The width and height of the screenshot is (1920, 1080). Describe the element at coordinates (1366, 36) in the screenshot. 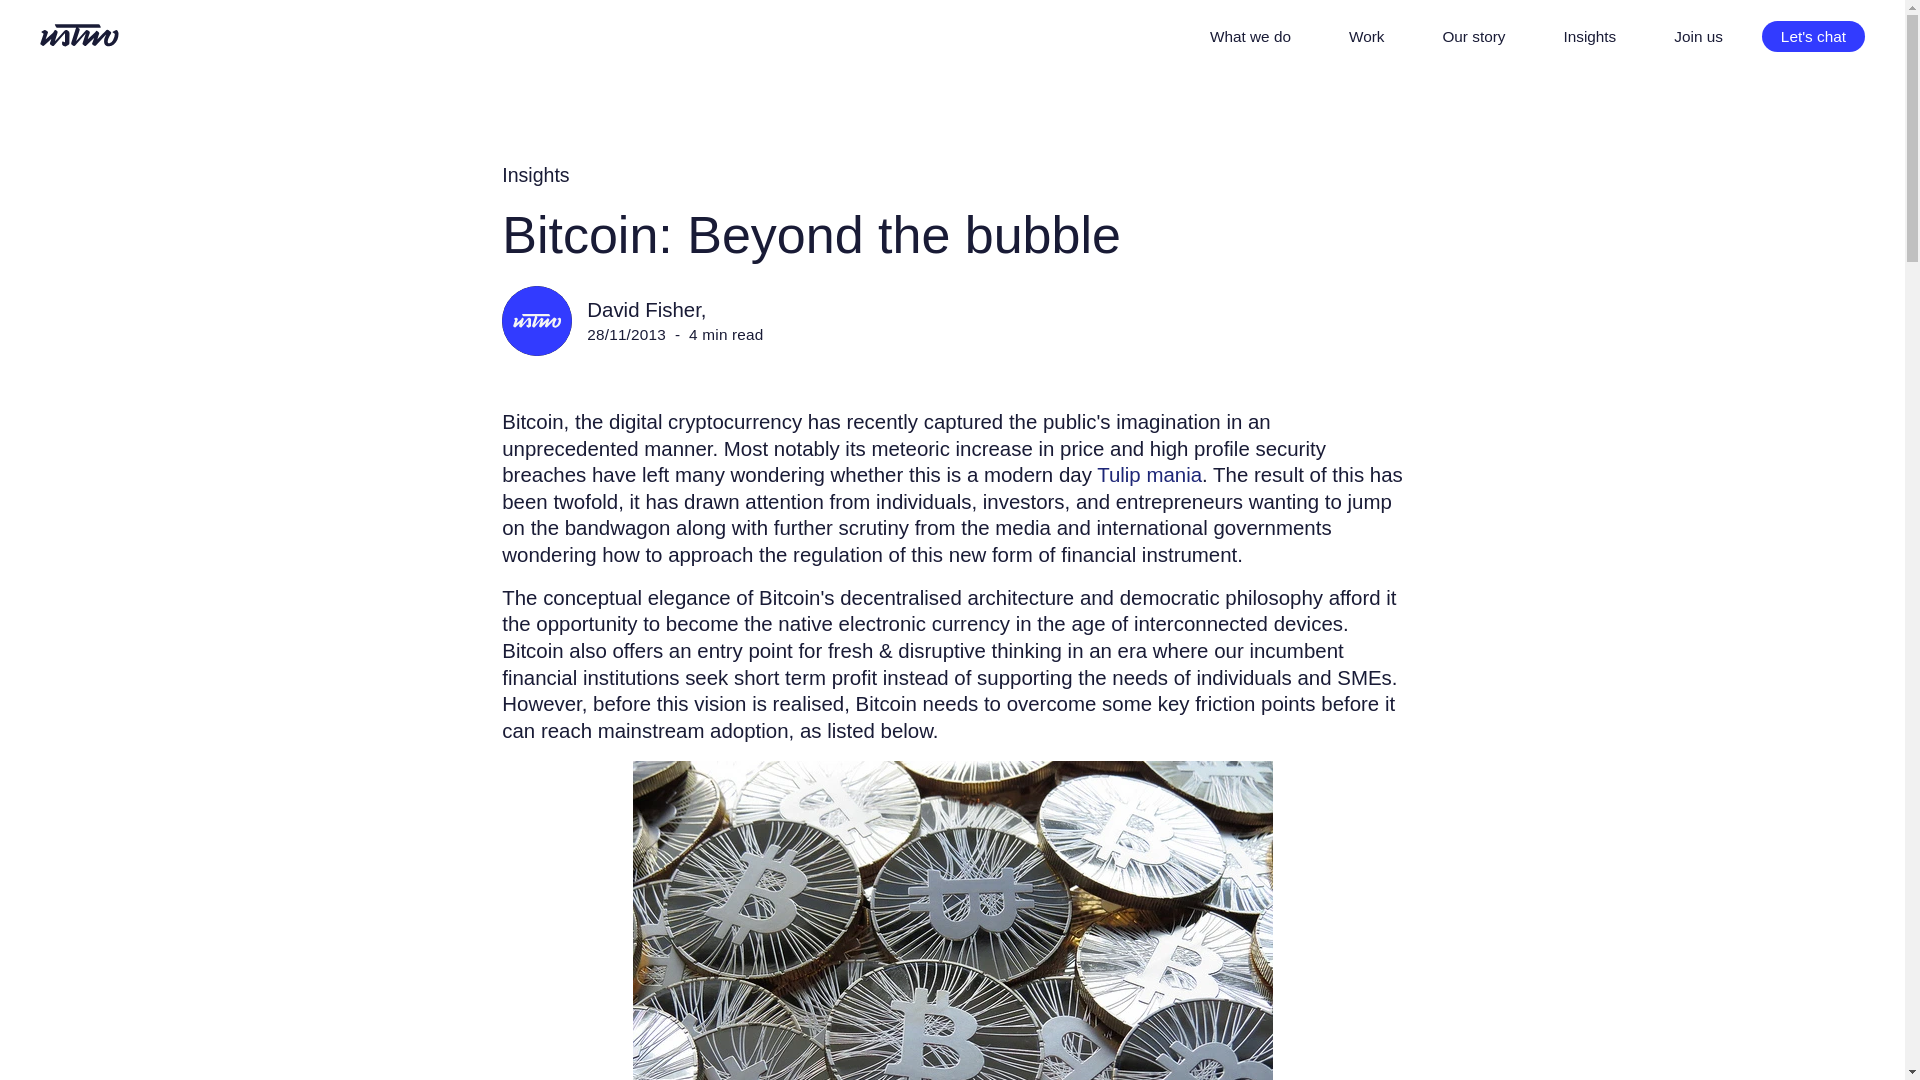

I see `Work` at that location.